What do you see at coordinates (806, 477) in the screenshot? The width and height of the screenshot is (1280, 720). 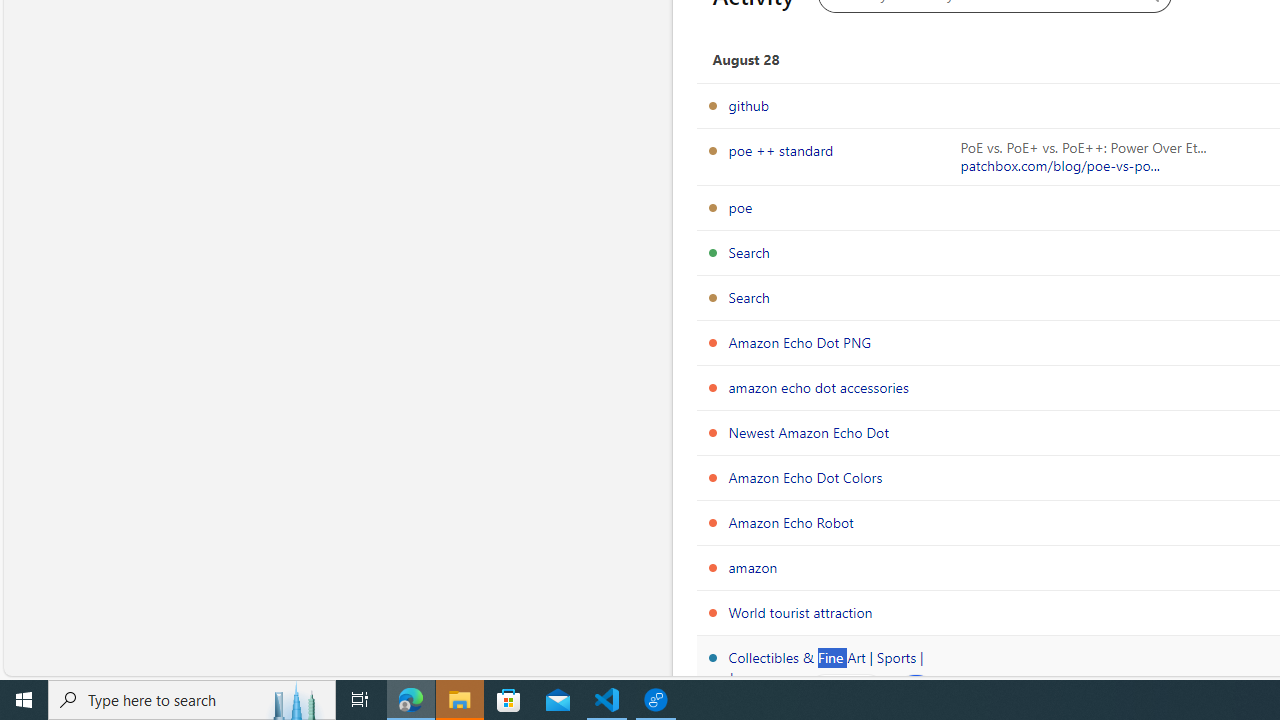 I see `Amazon Echo Dot Colors` at bounding box center [806, 477].